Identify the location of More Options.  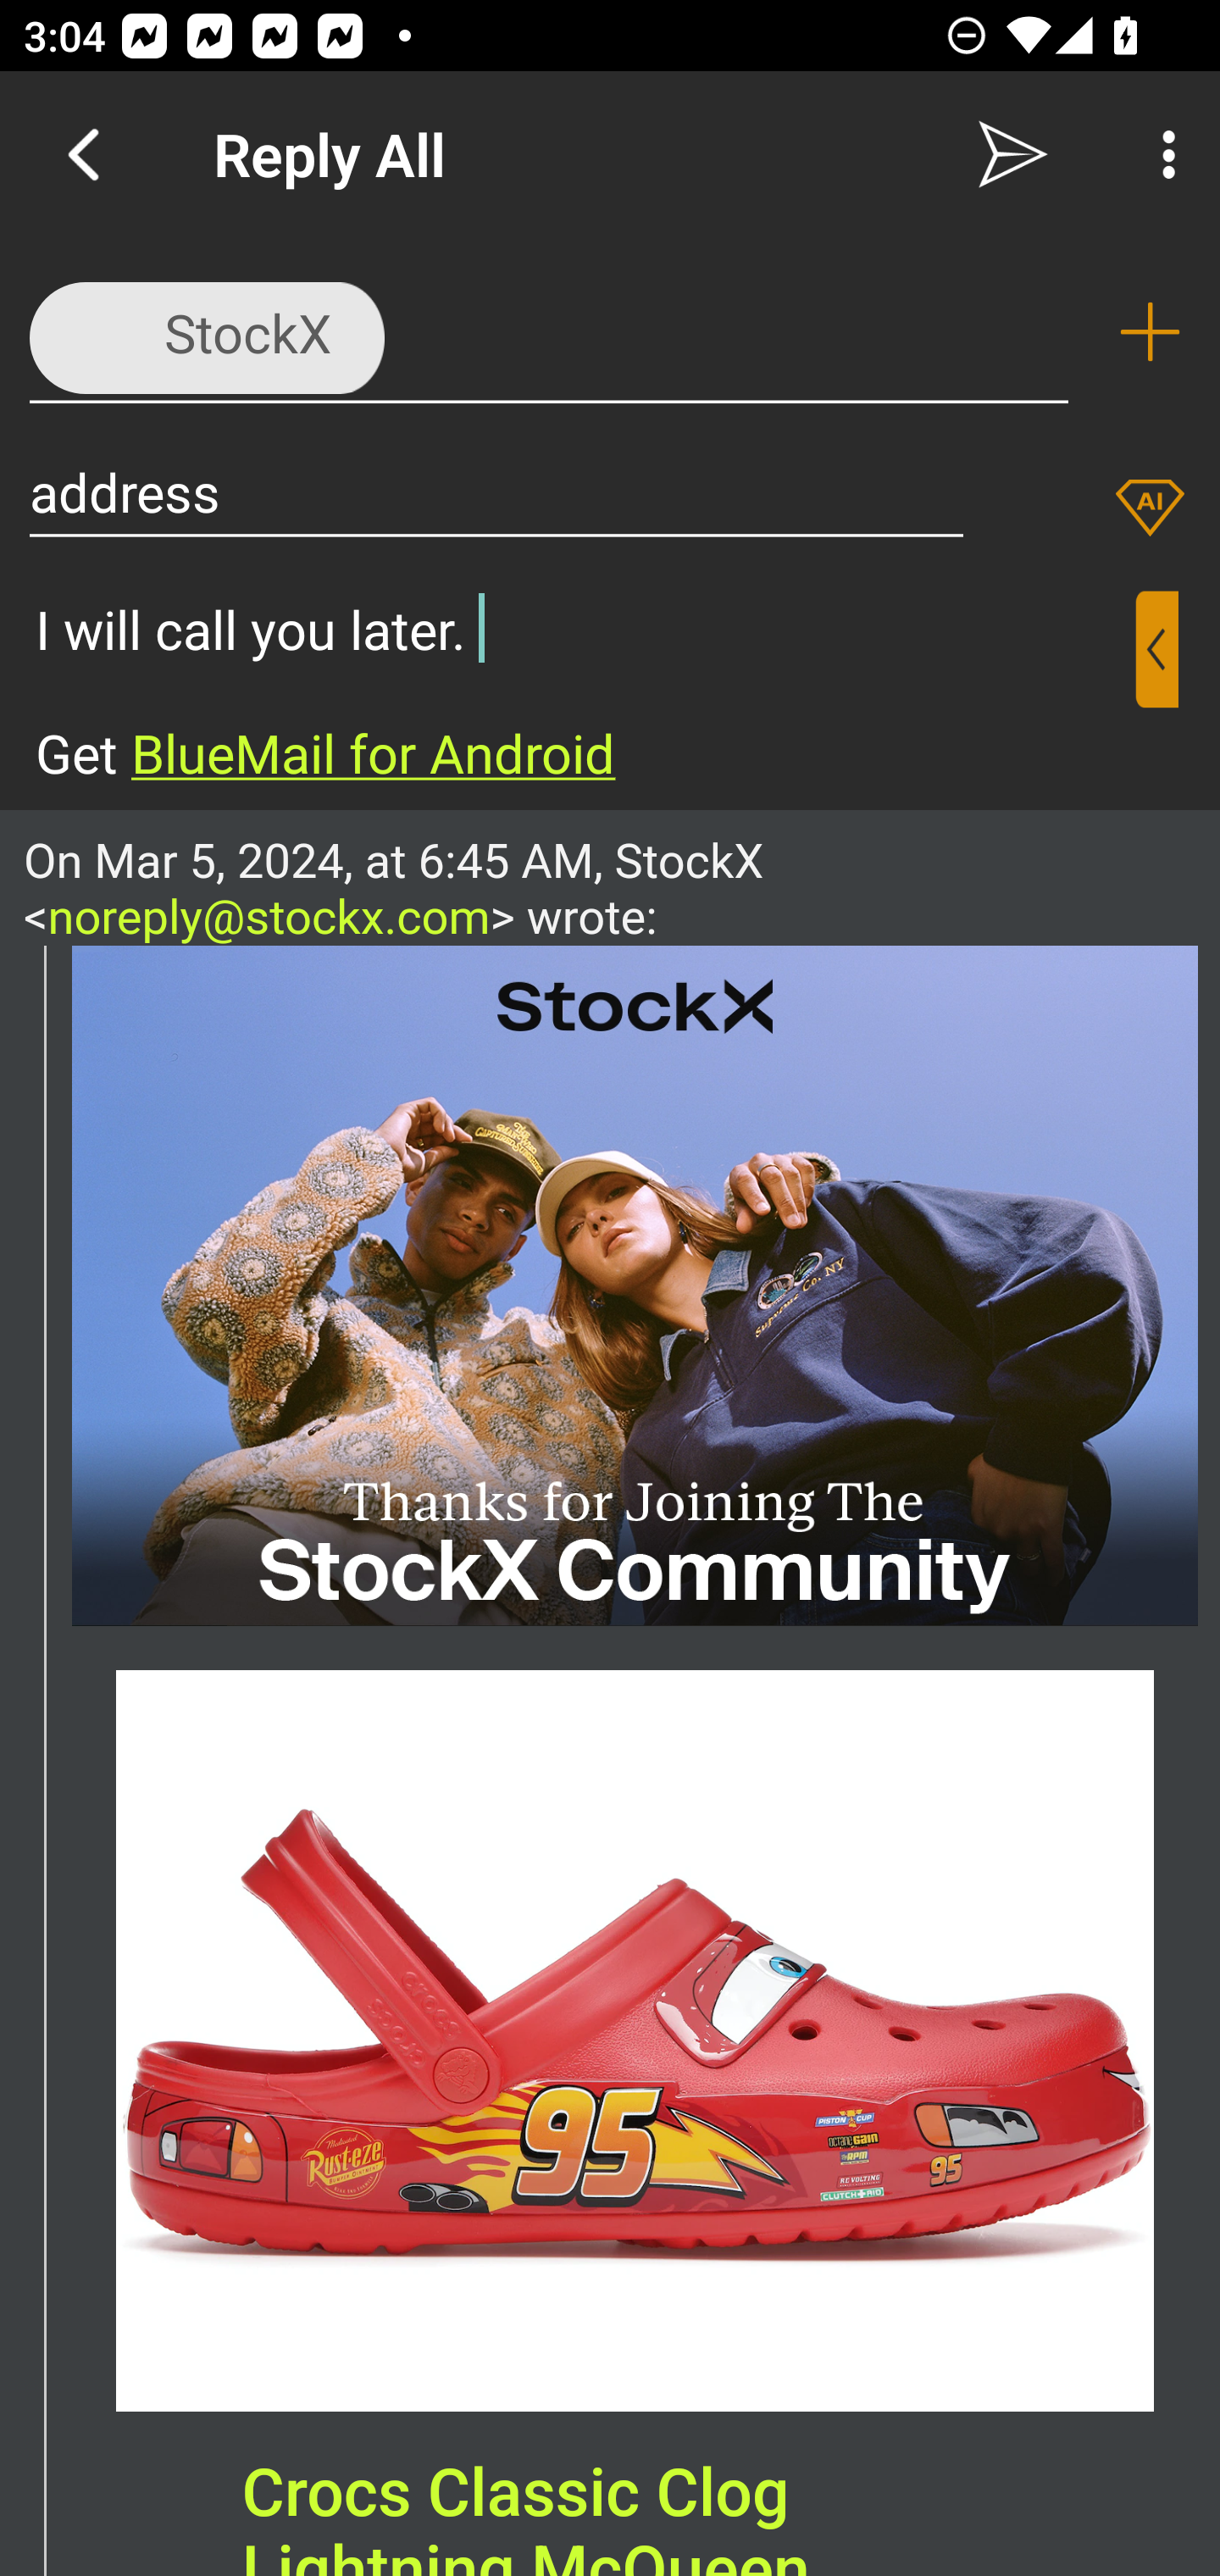
(1161, 154).